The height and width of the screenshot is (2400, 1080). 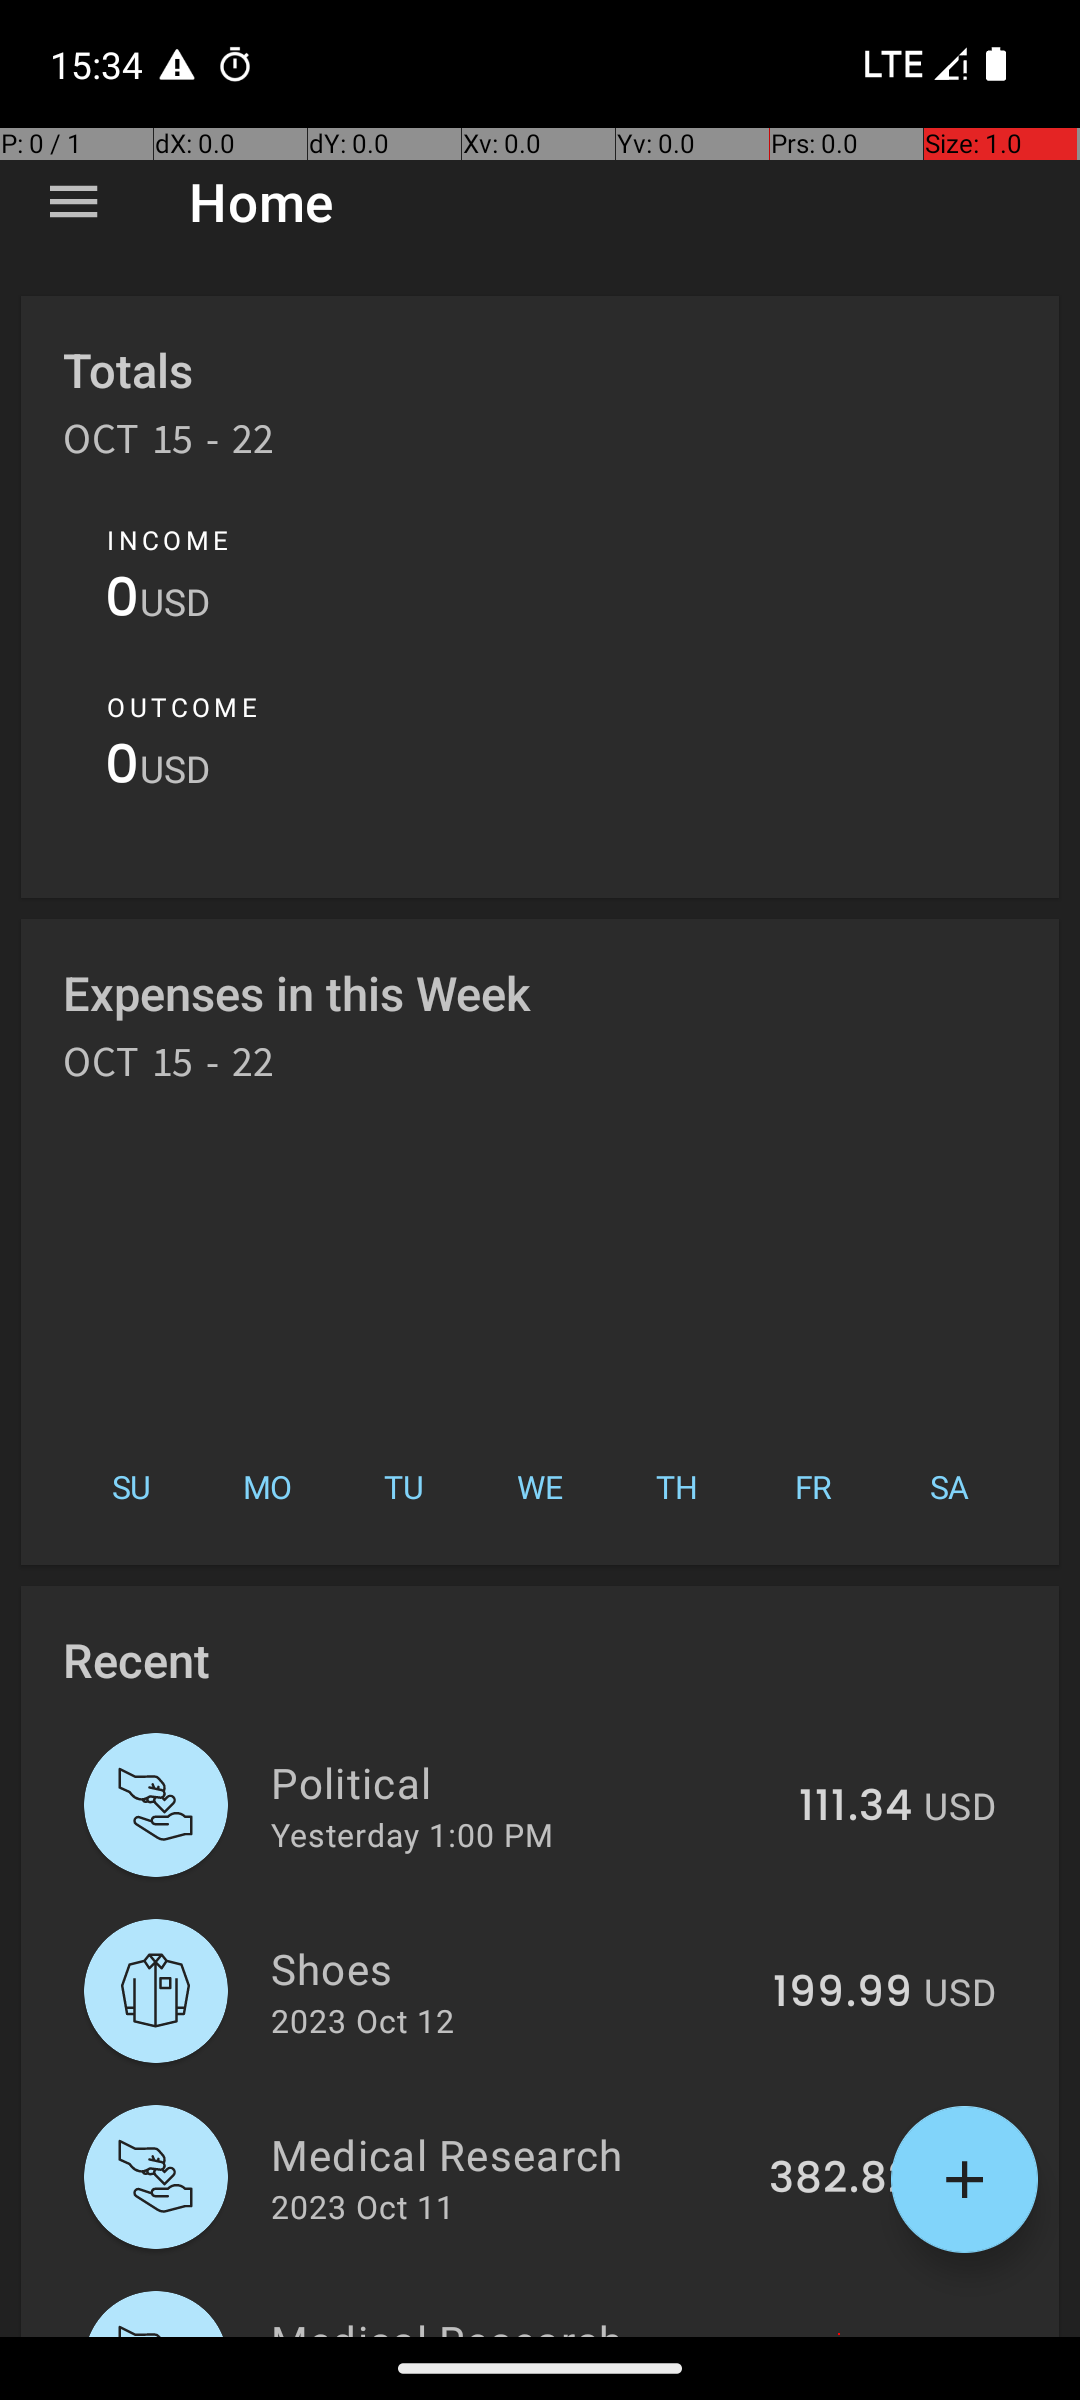 What do you see at coordinates (840, 2179) in the screenshot?
I see `382.82` at bounding box center [840, 2179].